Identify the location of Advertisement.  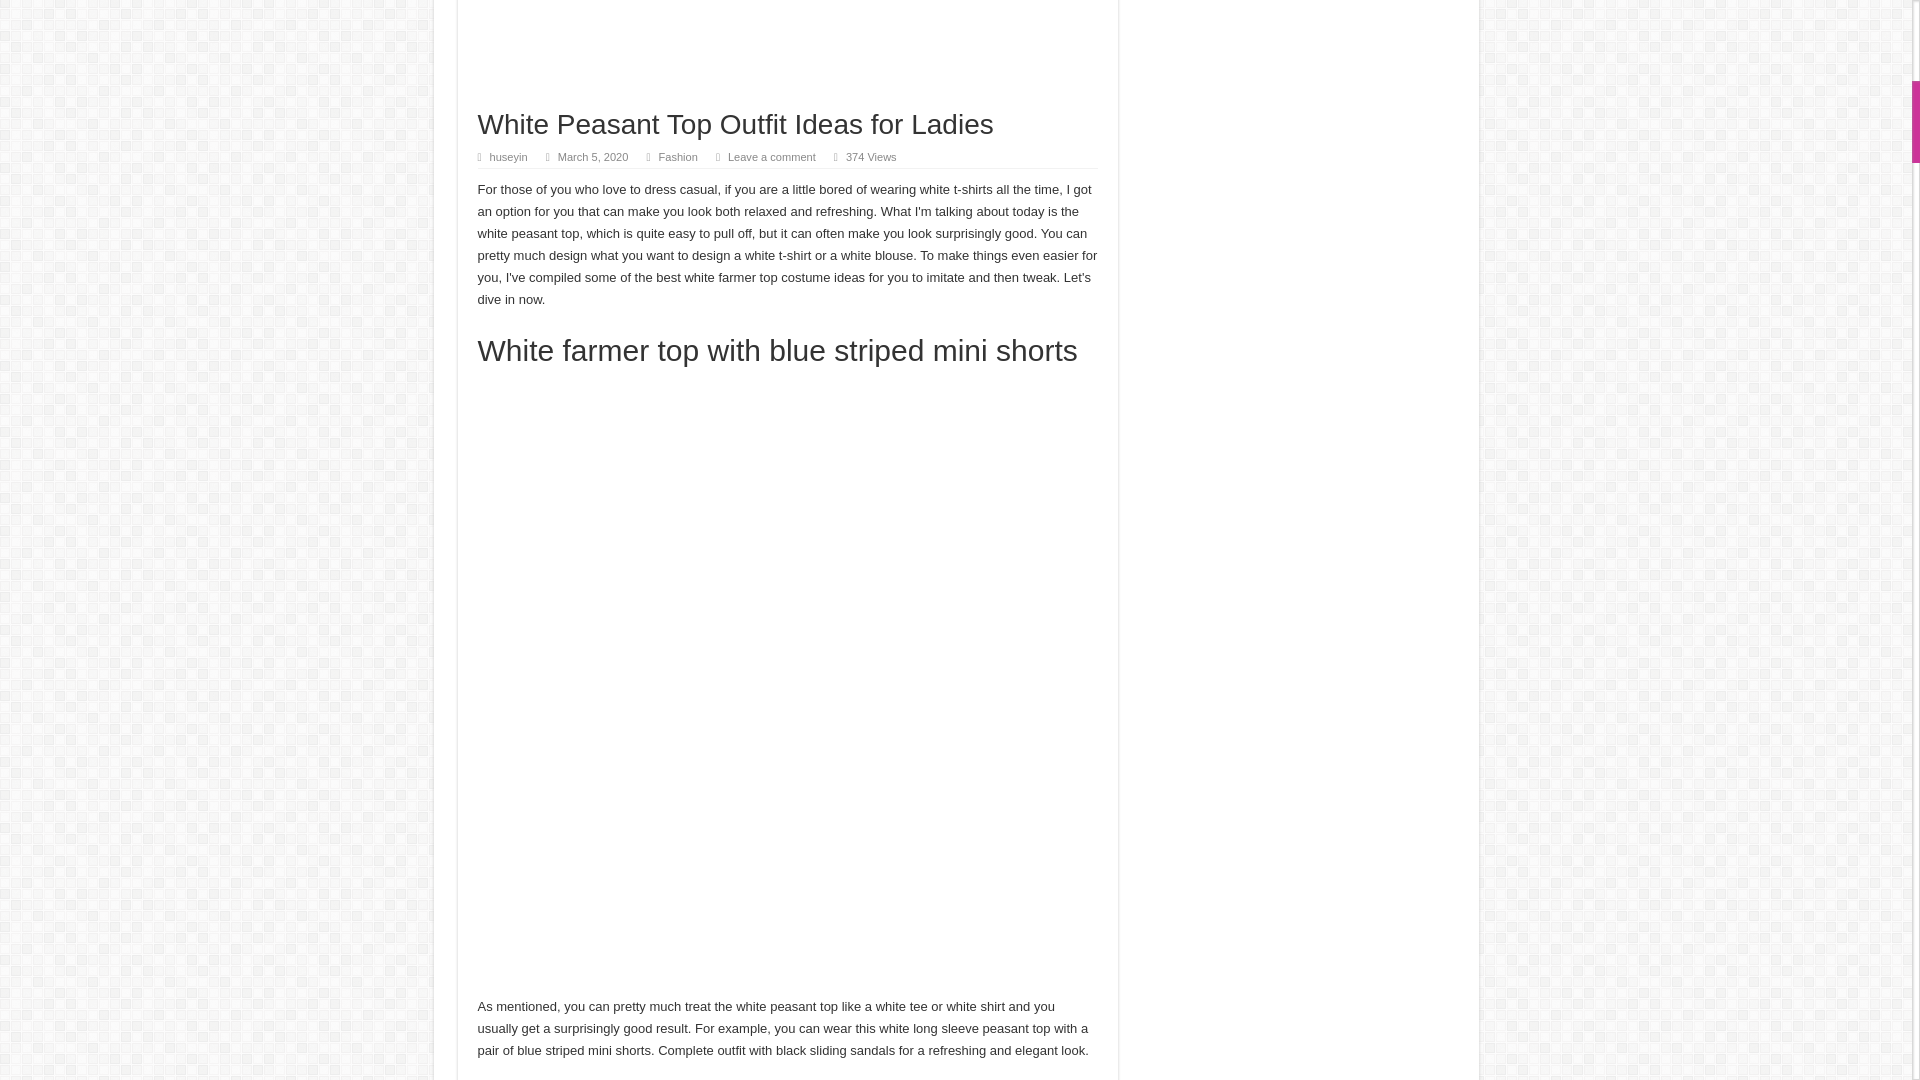
(788, 54).